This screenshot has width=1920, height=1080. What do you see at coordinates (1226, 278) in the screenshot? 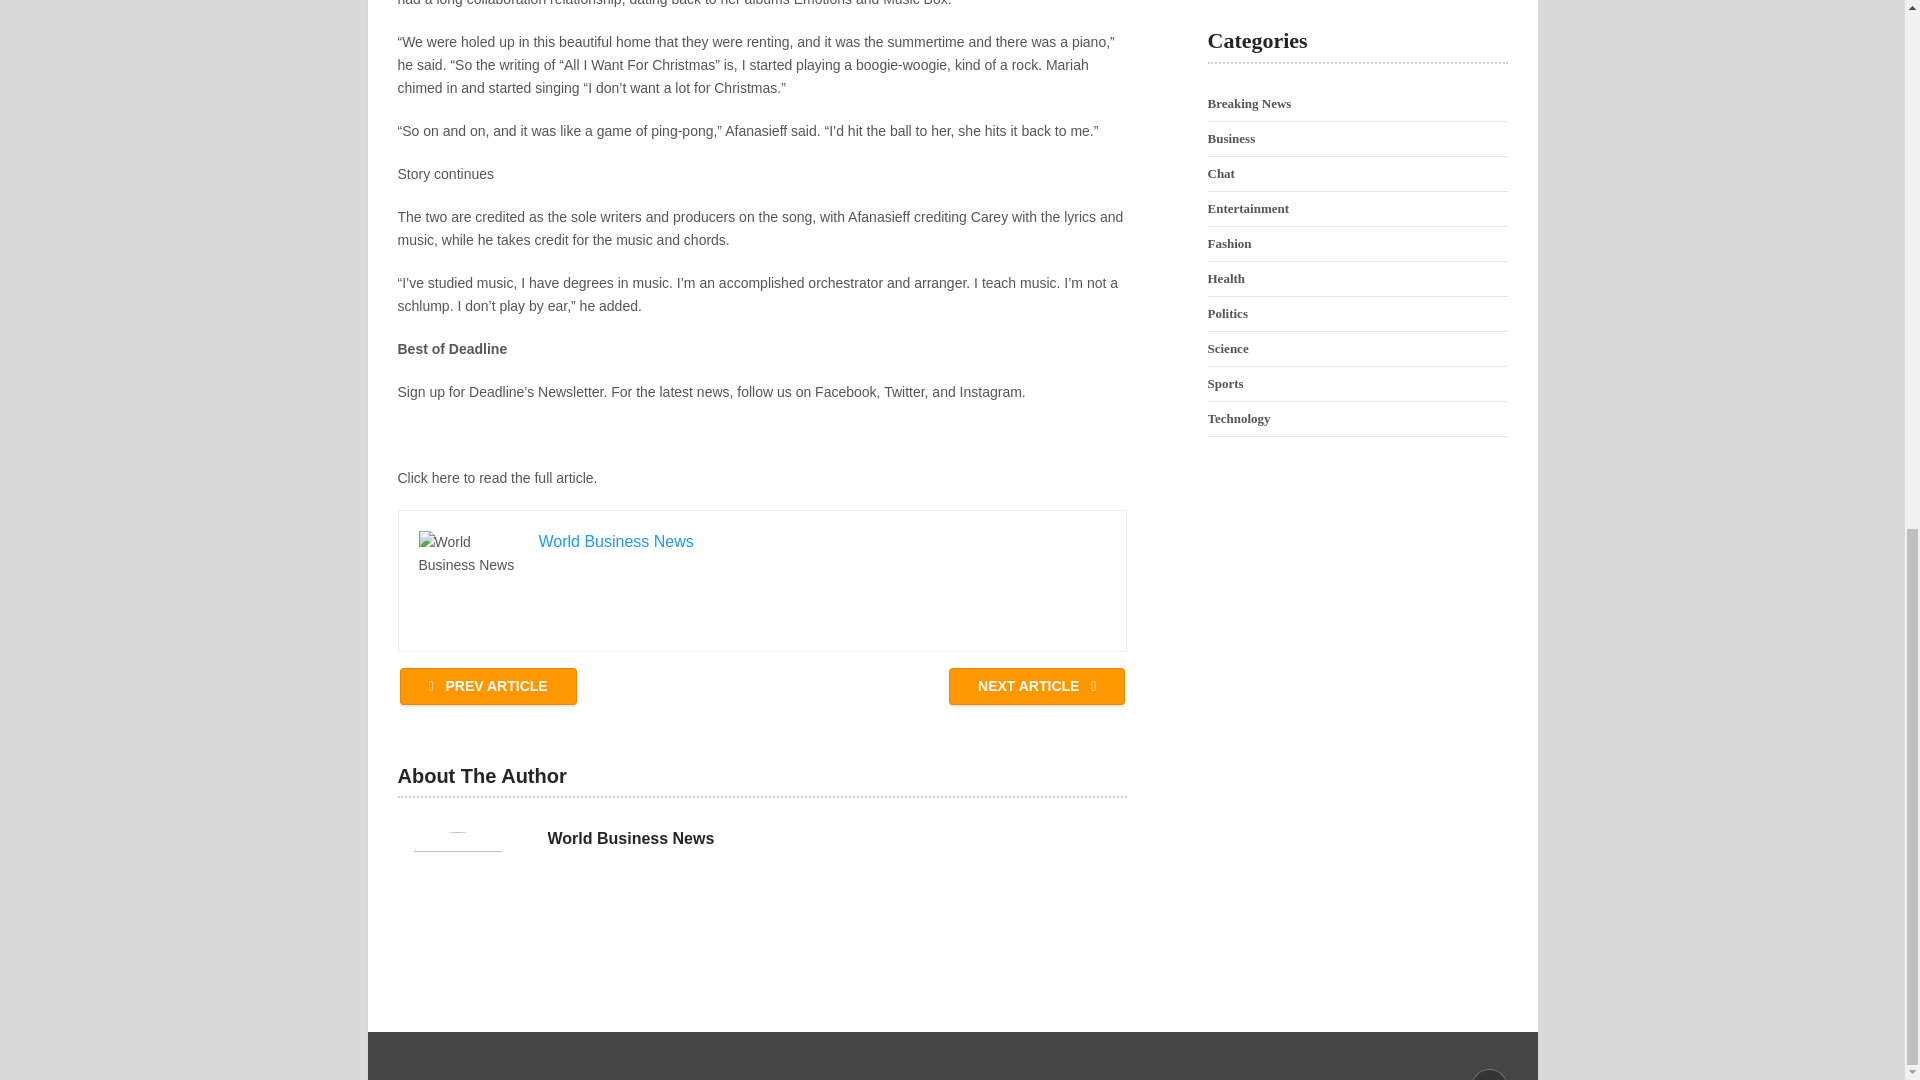
I see `Health` at bounding box center [1226, 278].